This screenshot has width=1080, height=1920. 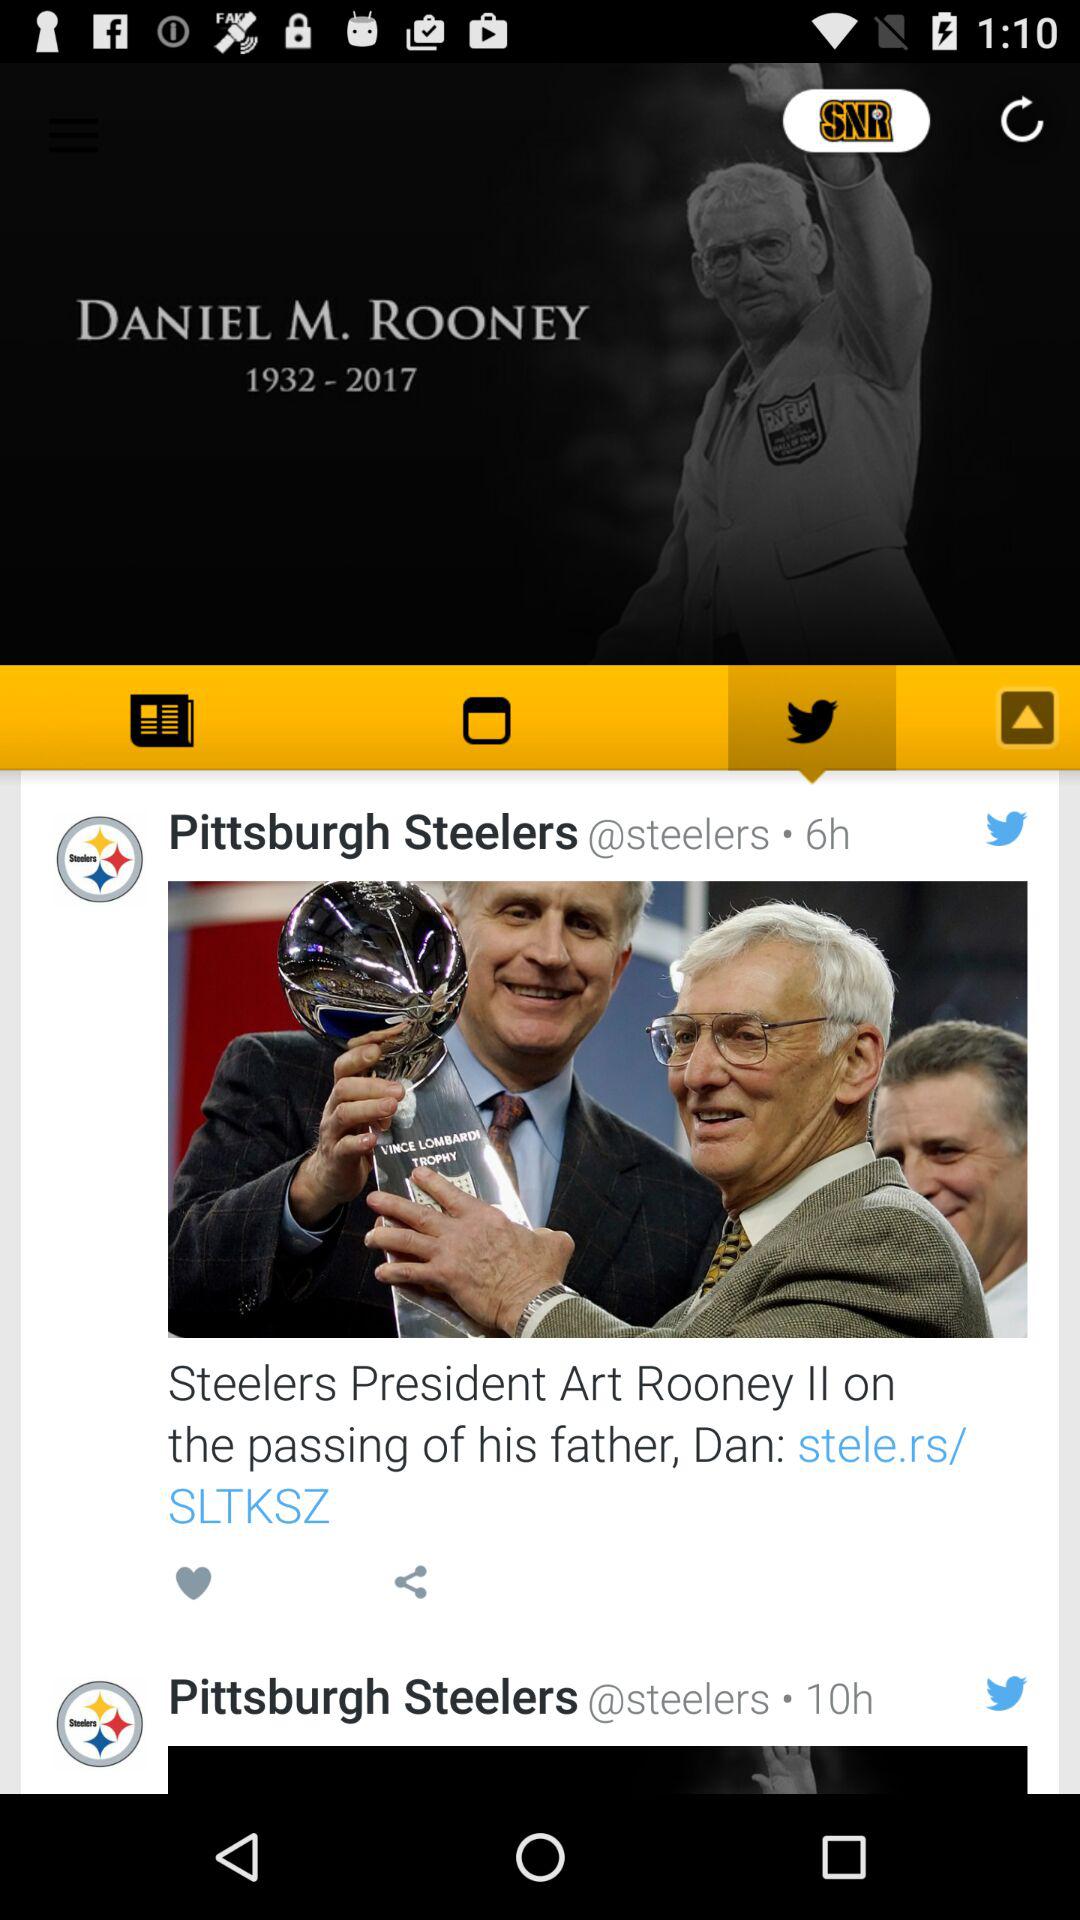 What do you see at coordinates (822, 1696) in the screenshot?
I see `tap item below the steelers president art icon` at bounding box center [822, 1696].